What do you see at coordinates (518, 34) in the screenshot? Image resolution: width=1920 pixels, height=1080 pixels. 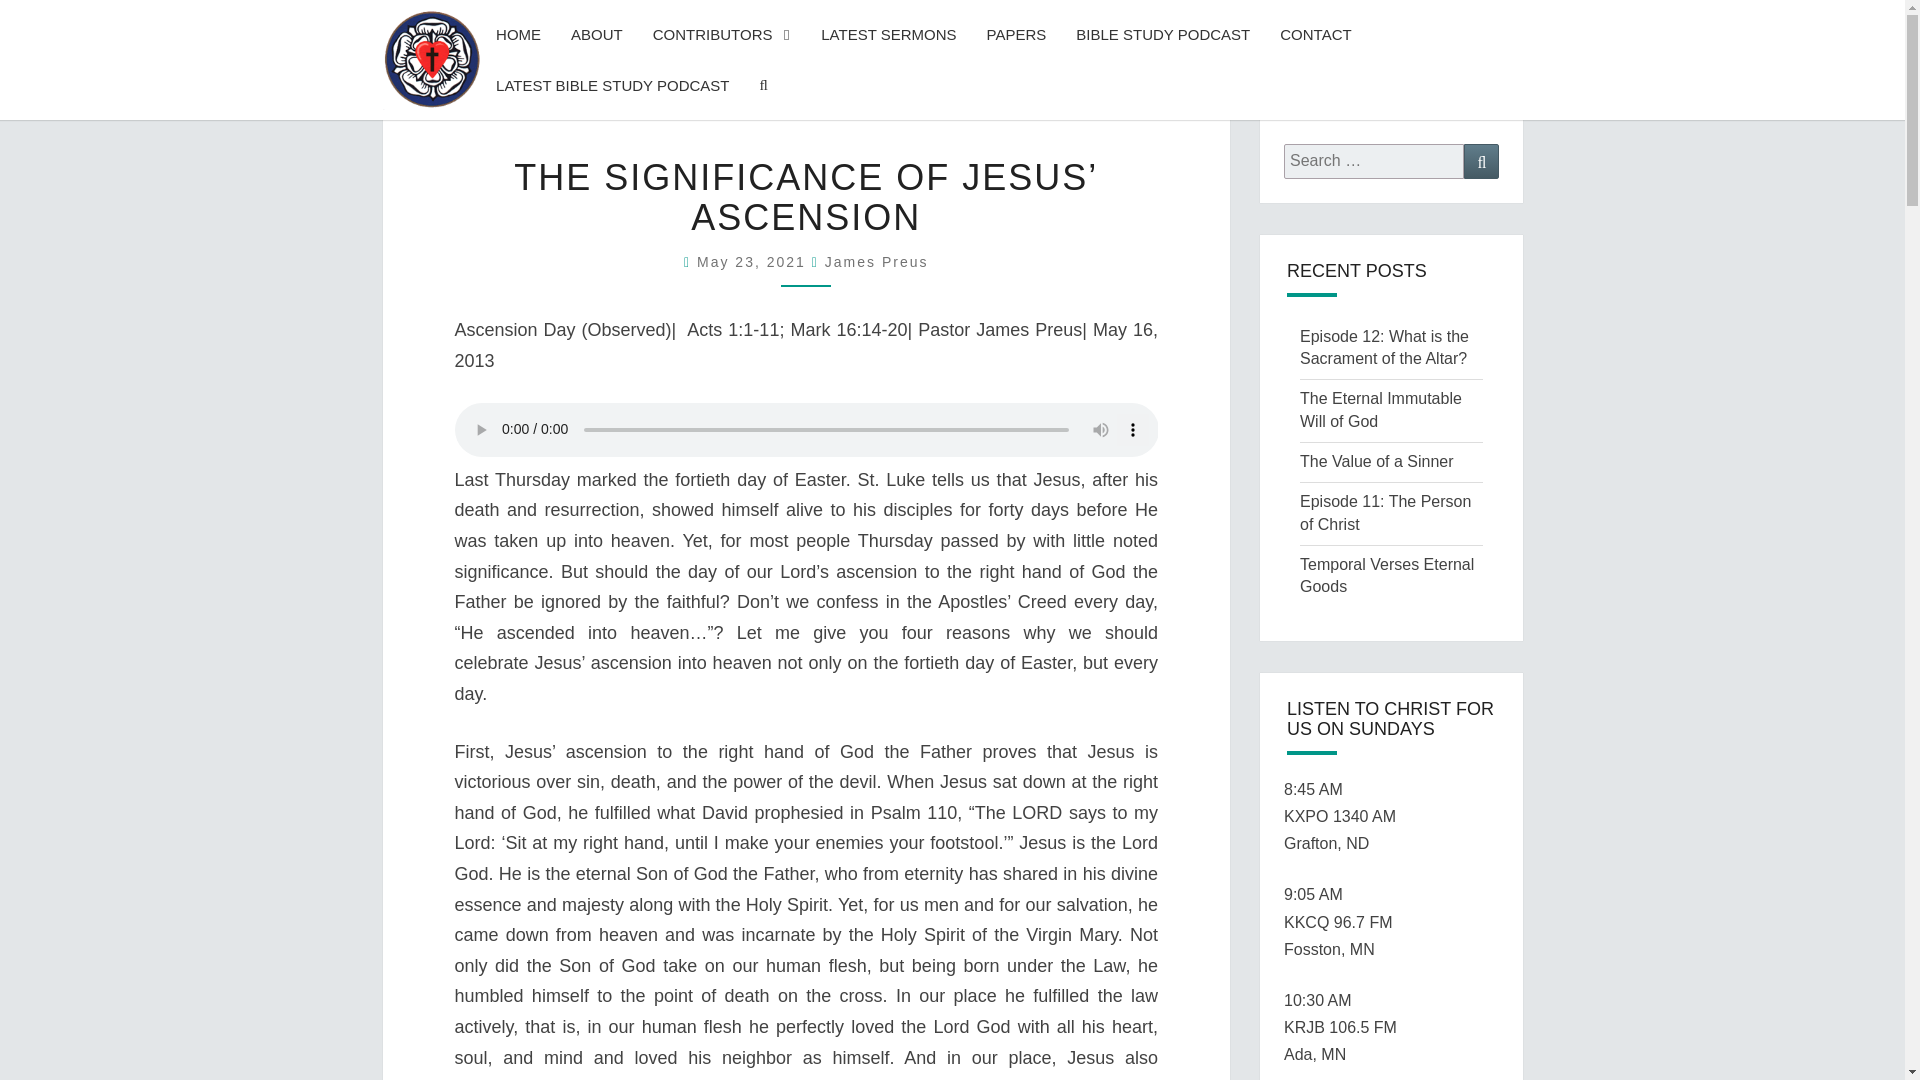 I see `HOME` at bounding box center [518, 34].